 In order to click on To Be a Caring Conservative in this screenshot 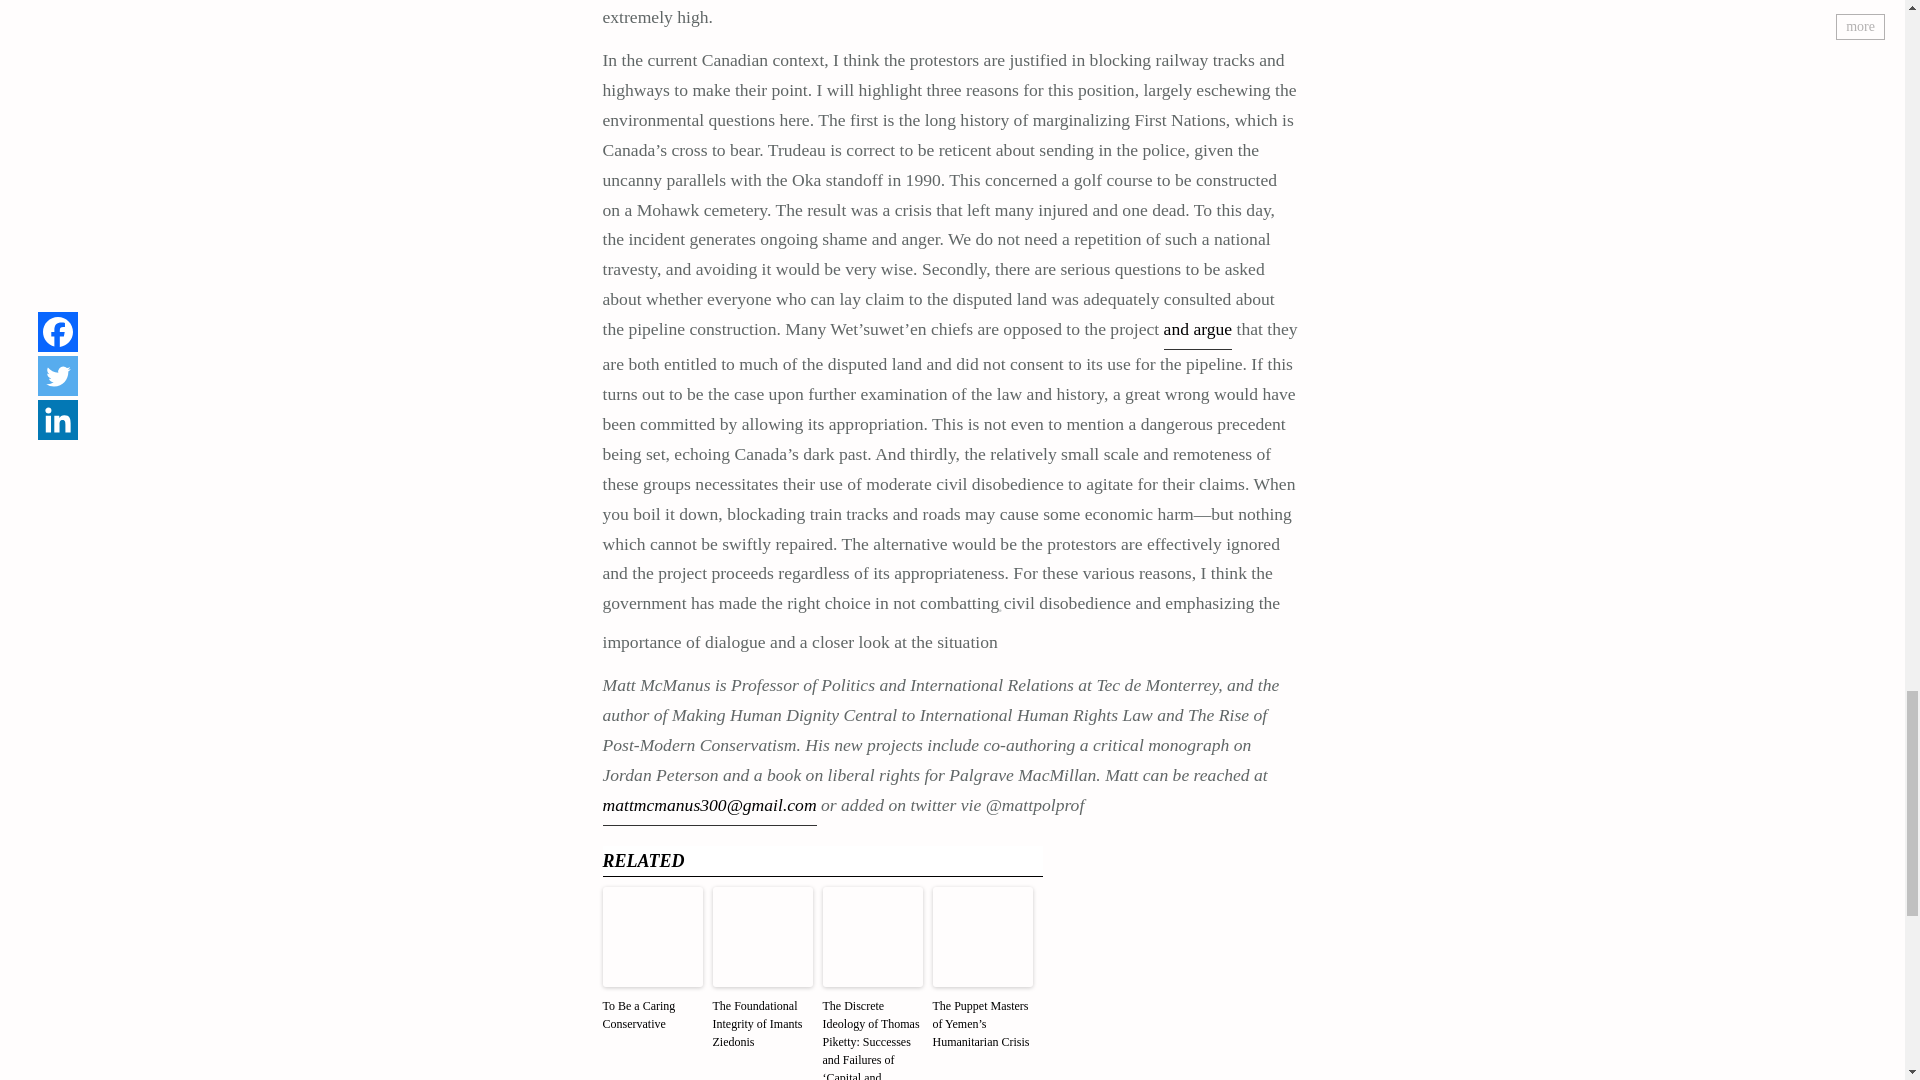, I will do `click(652, 1016)`.